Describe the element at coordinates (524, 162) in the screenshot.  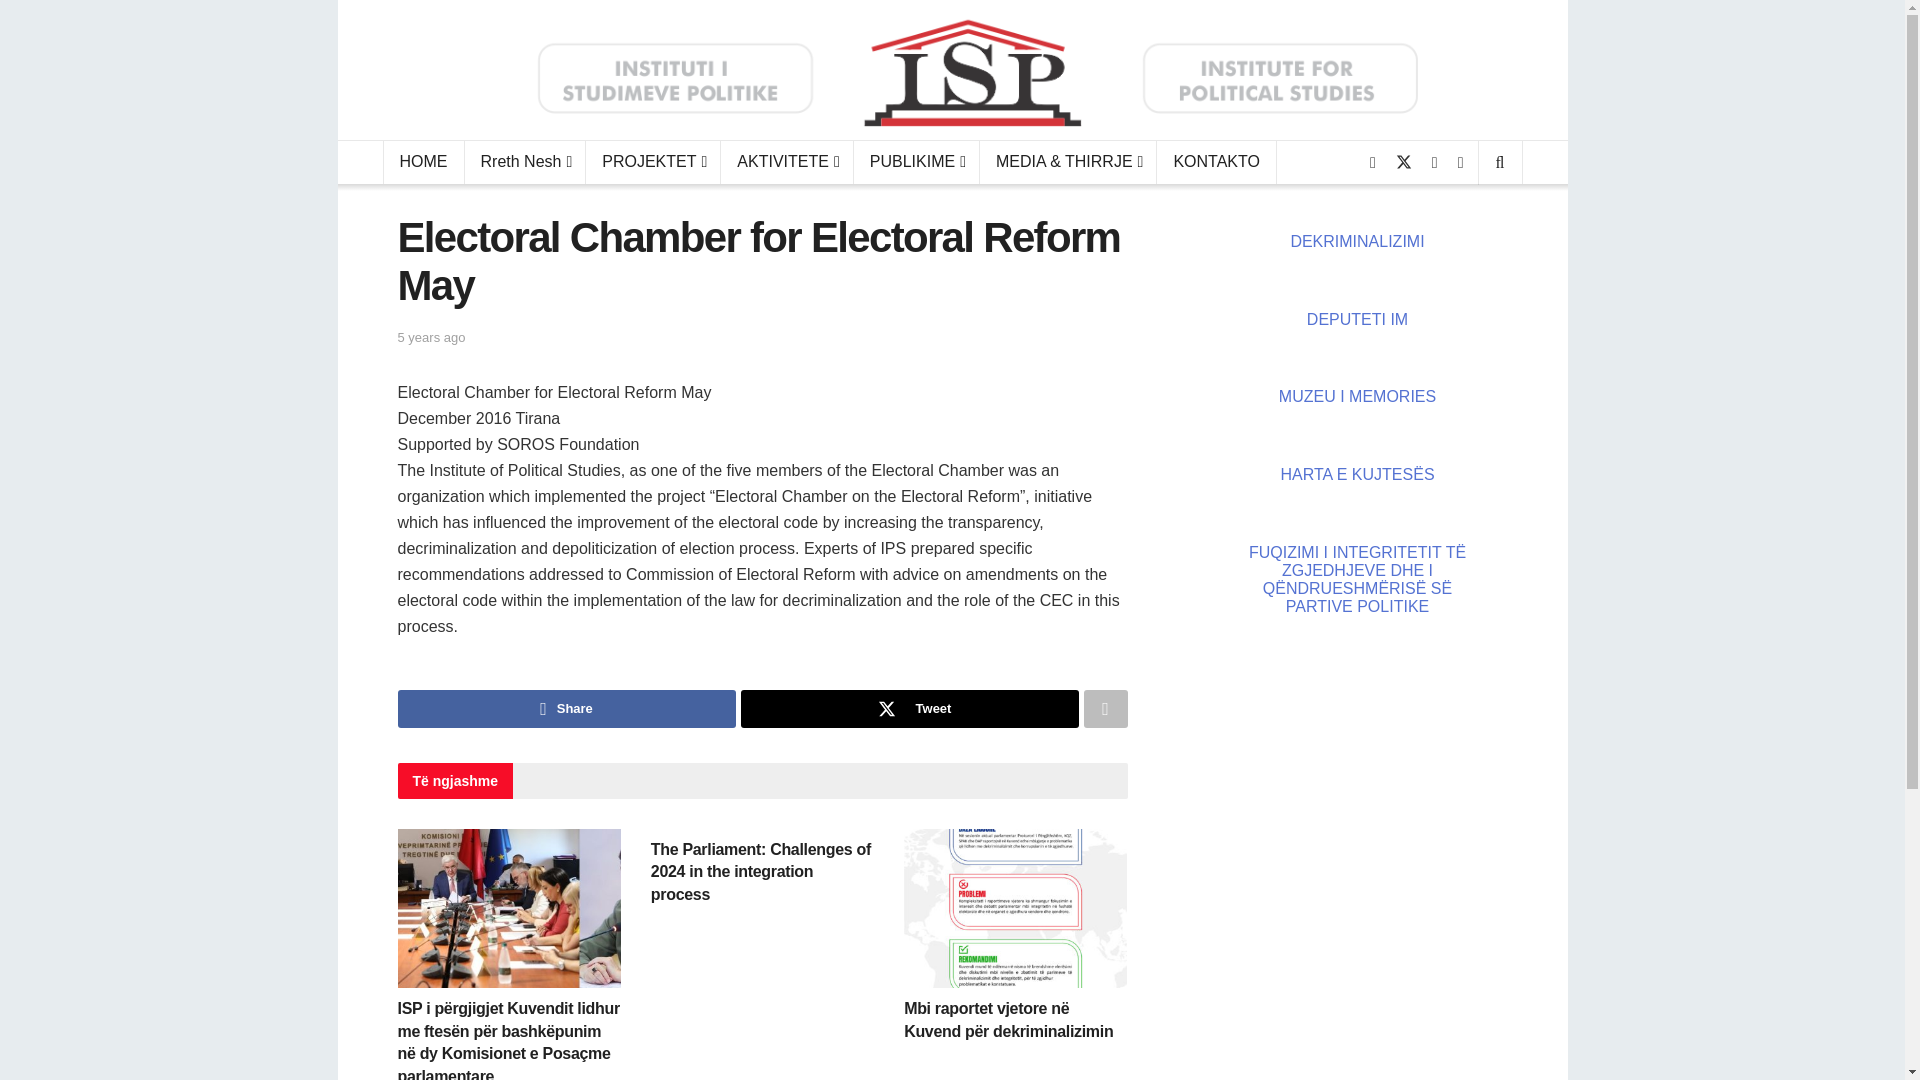
I see `Rreth Nesh` at that location.